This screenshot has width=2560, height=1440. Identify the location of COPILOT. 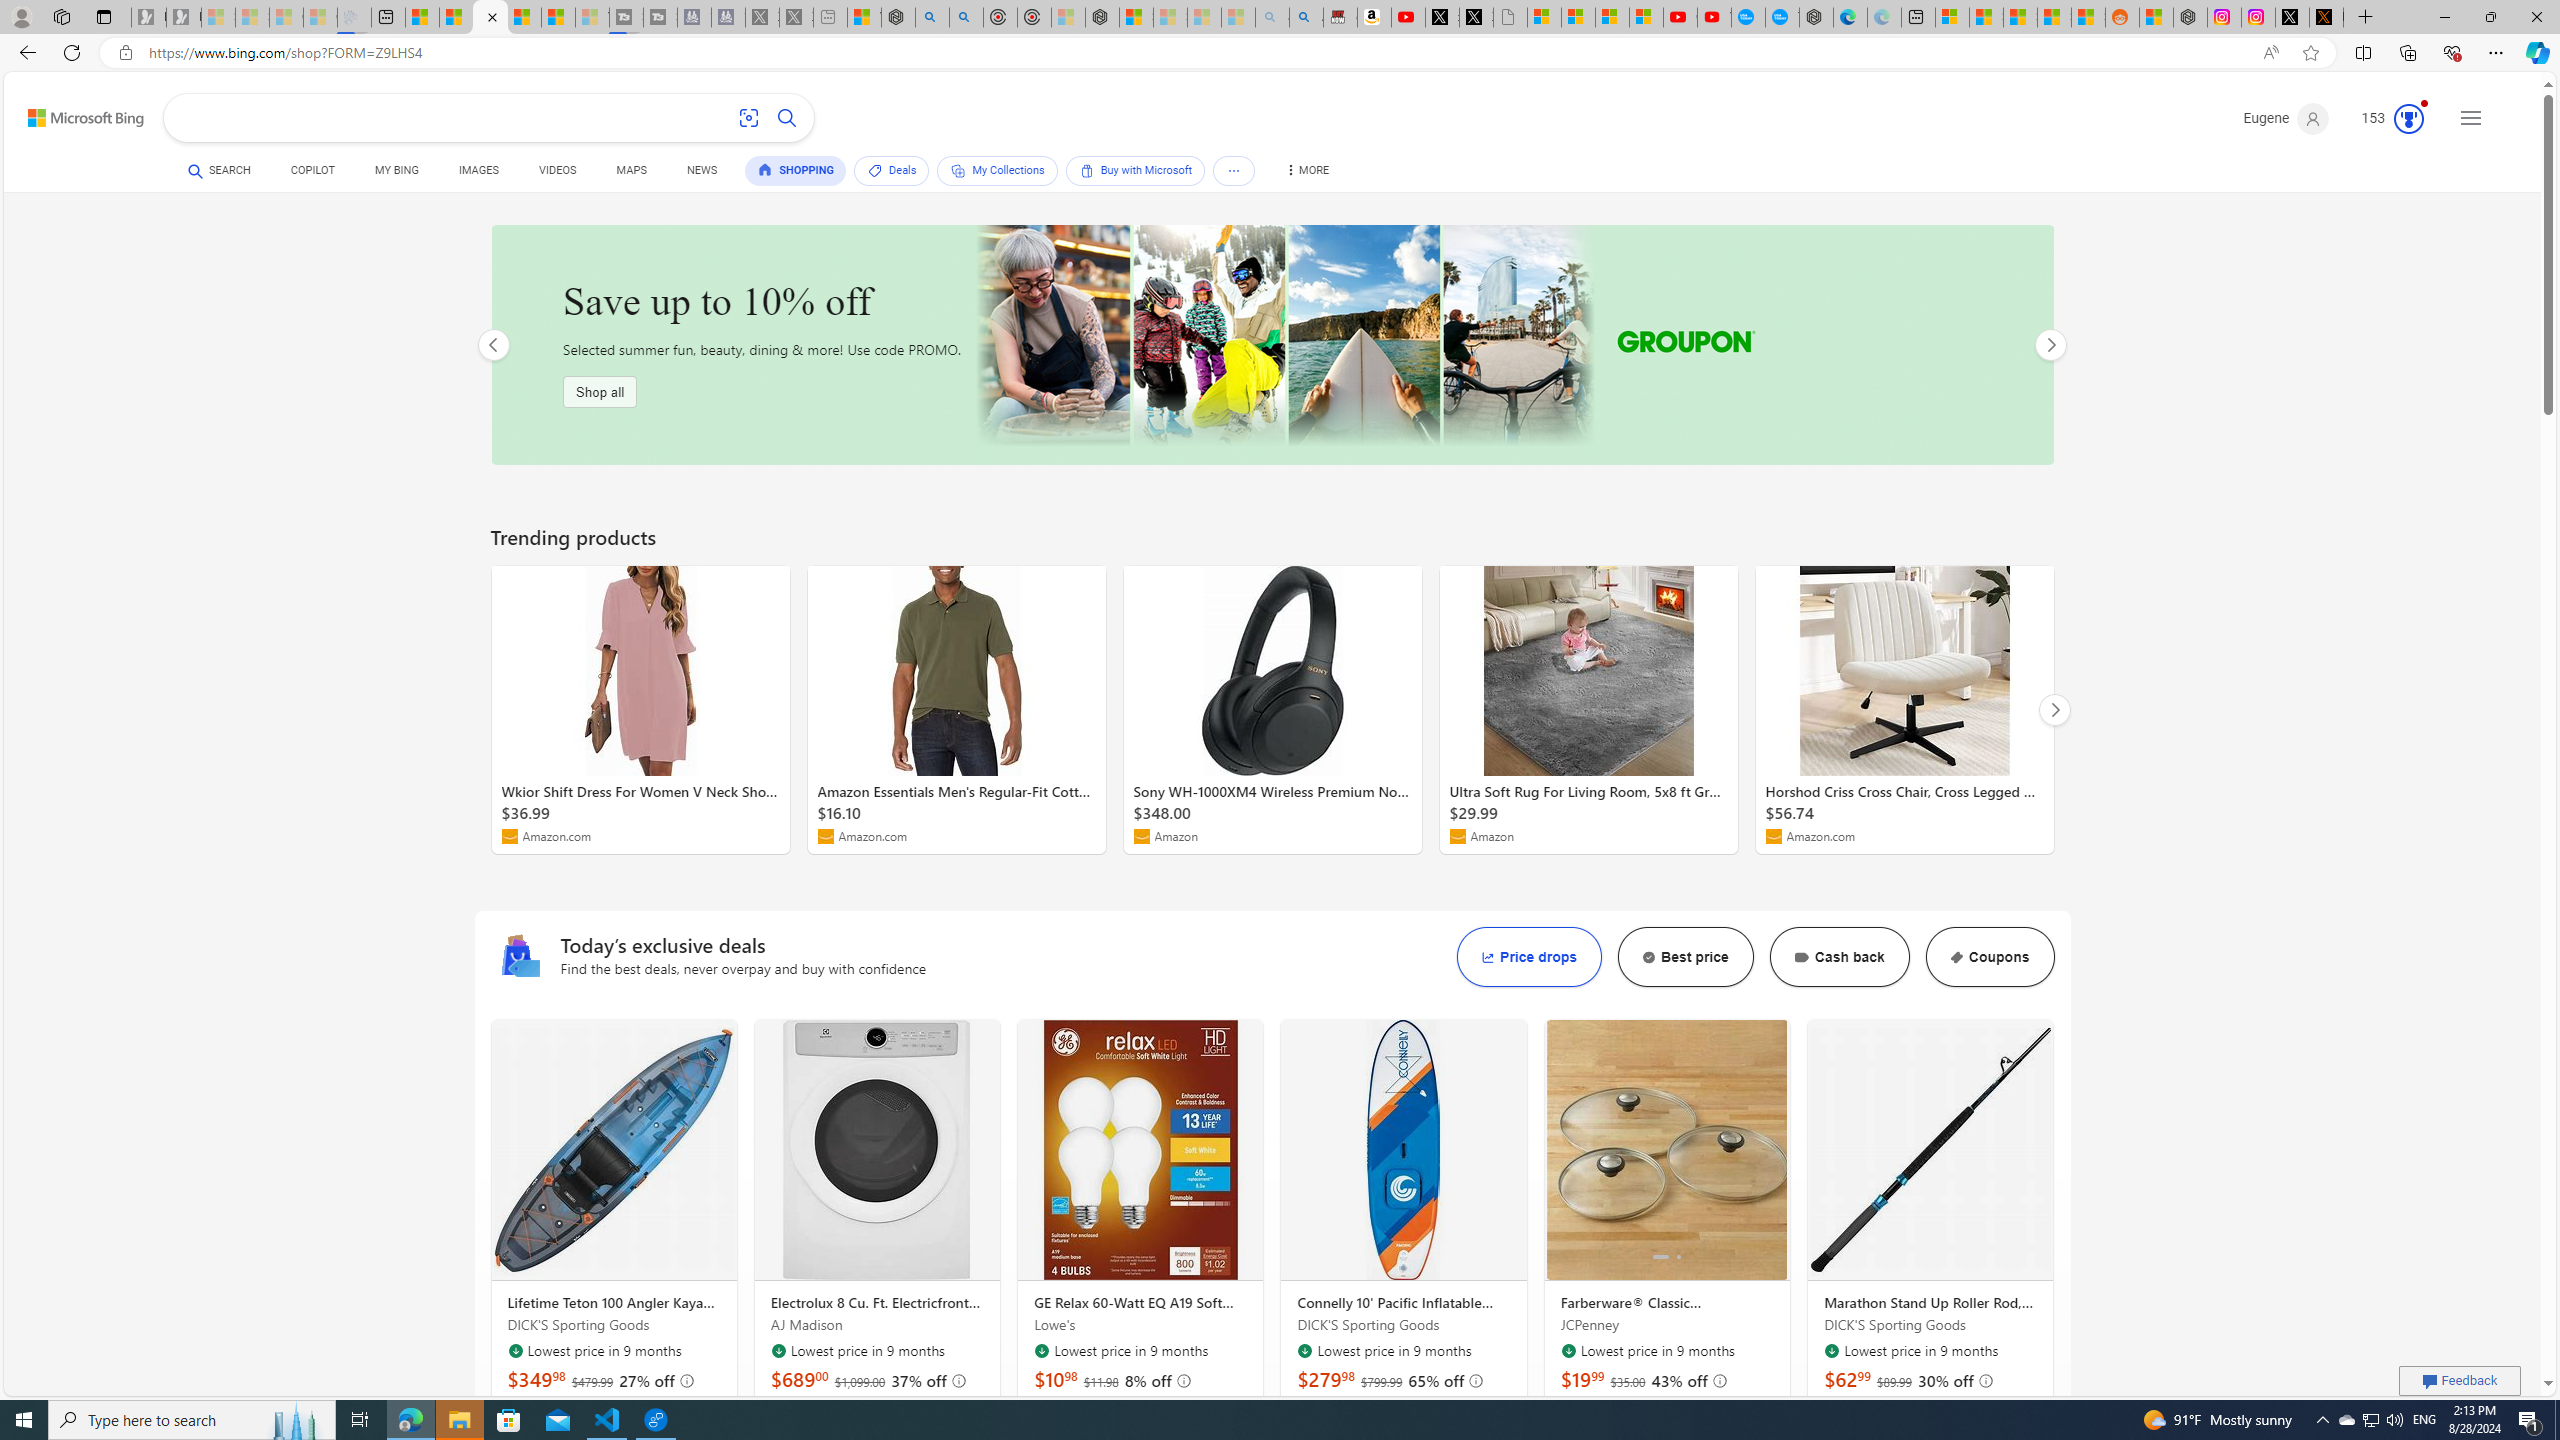
(314, 170).